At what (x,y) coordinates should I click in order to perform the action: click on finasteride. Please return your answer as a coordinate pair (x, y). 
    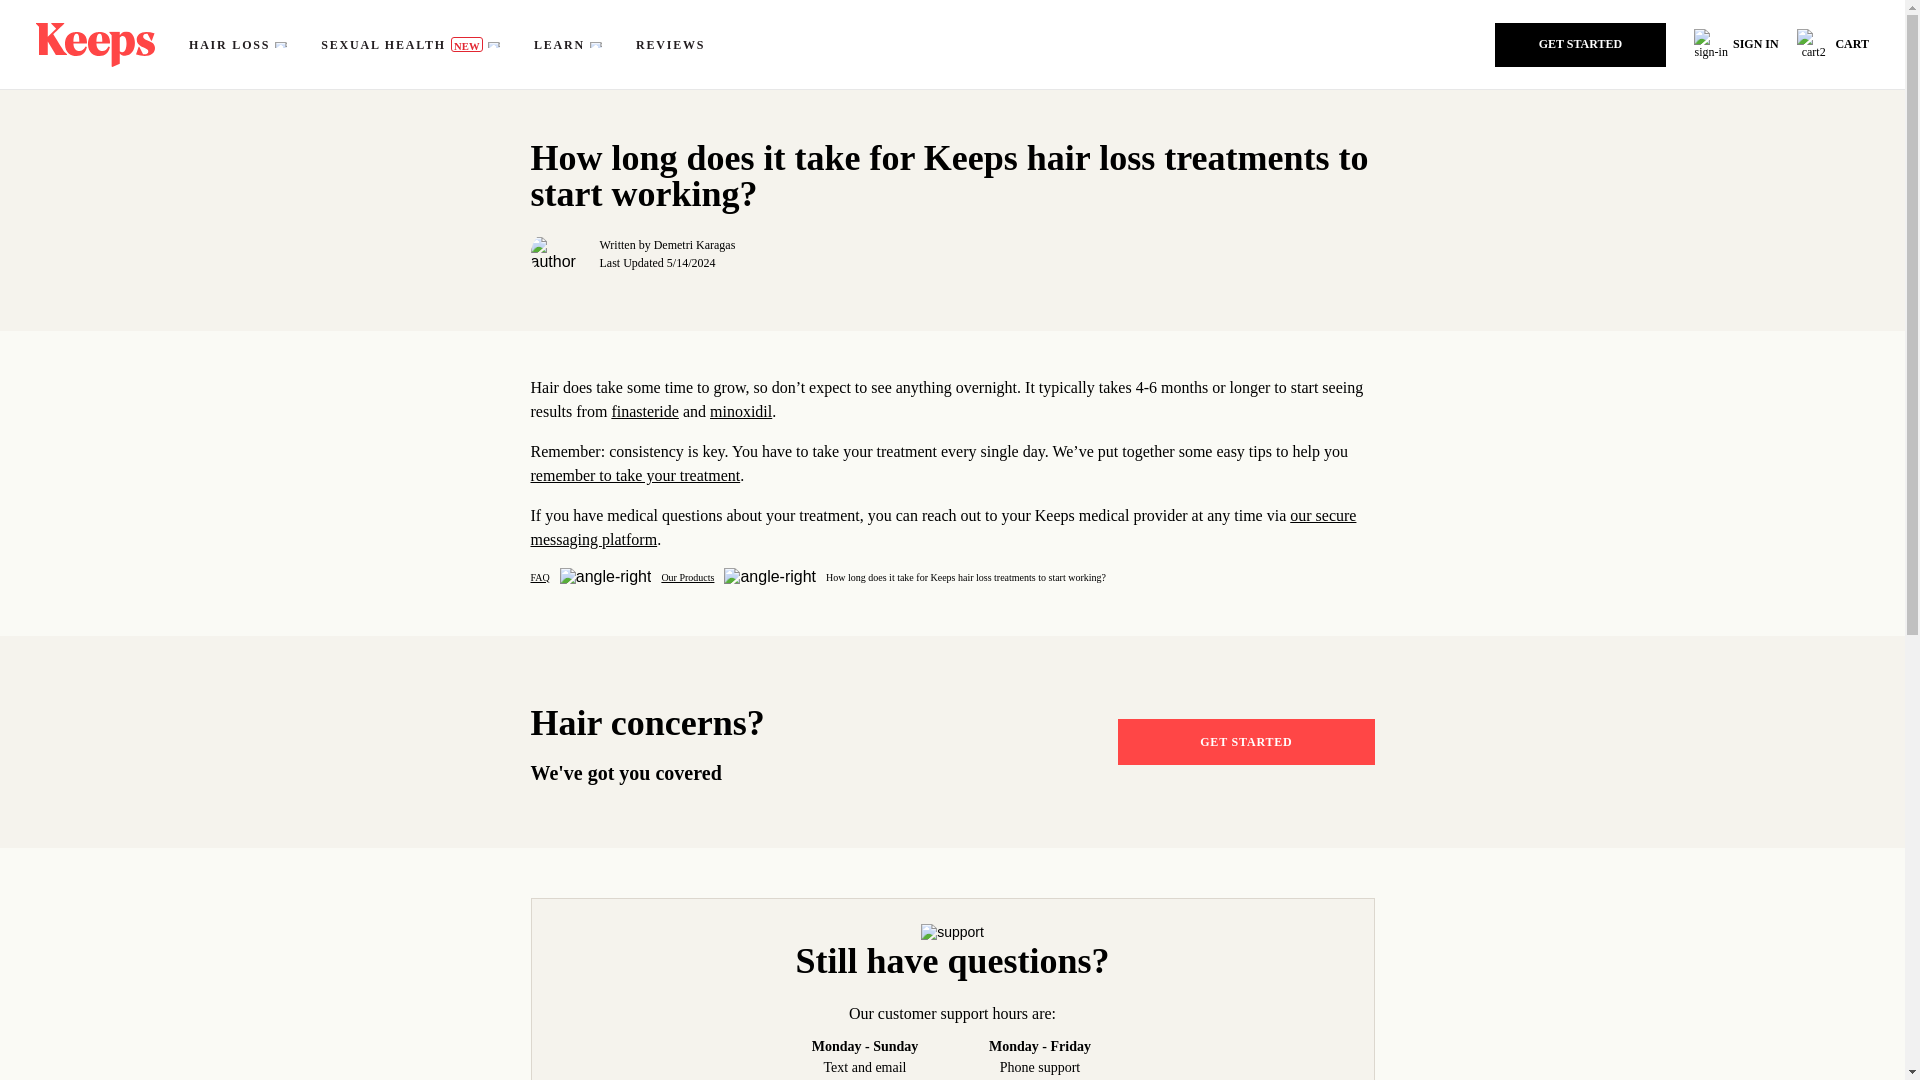
    Looking at the image, I should click on (644, 411).